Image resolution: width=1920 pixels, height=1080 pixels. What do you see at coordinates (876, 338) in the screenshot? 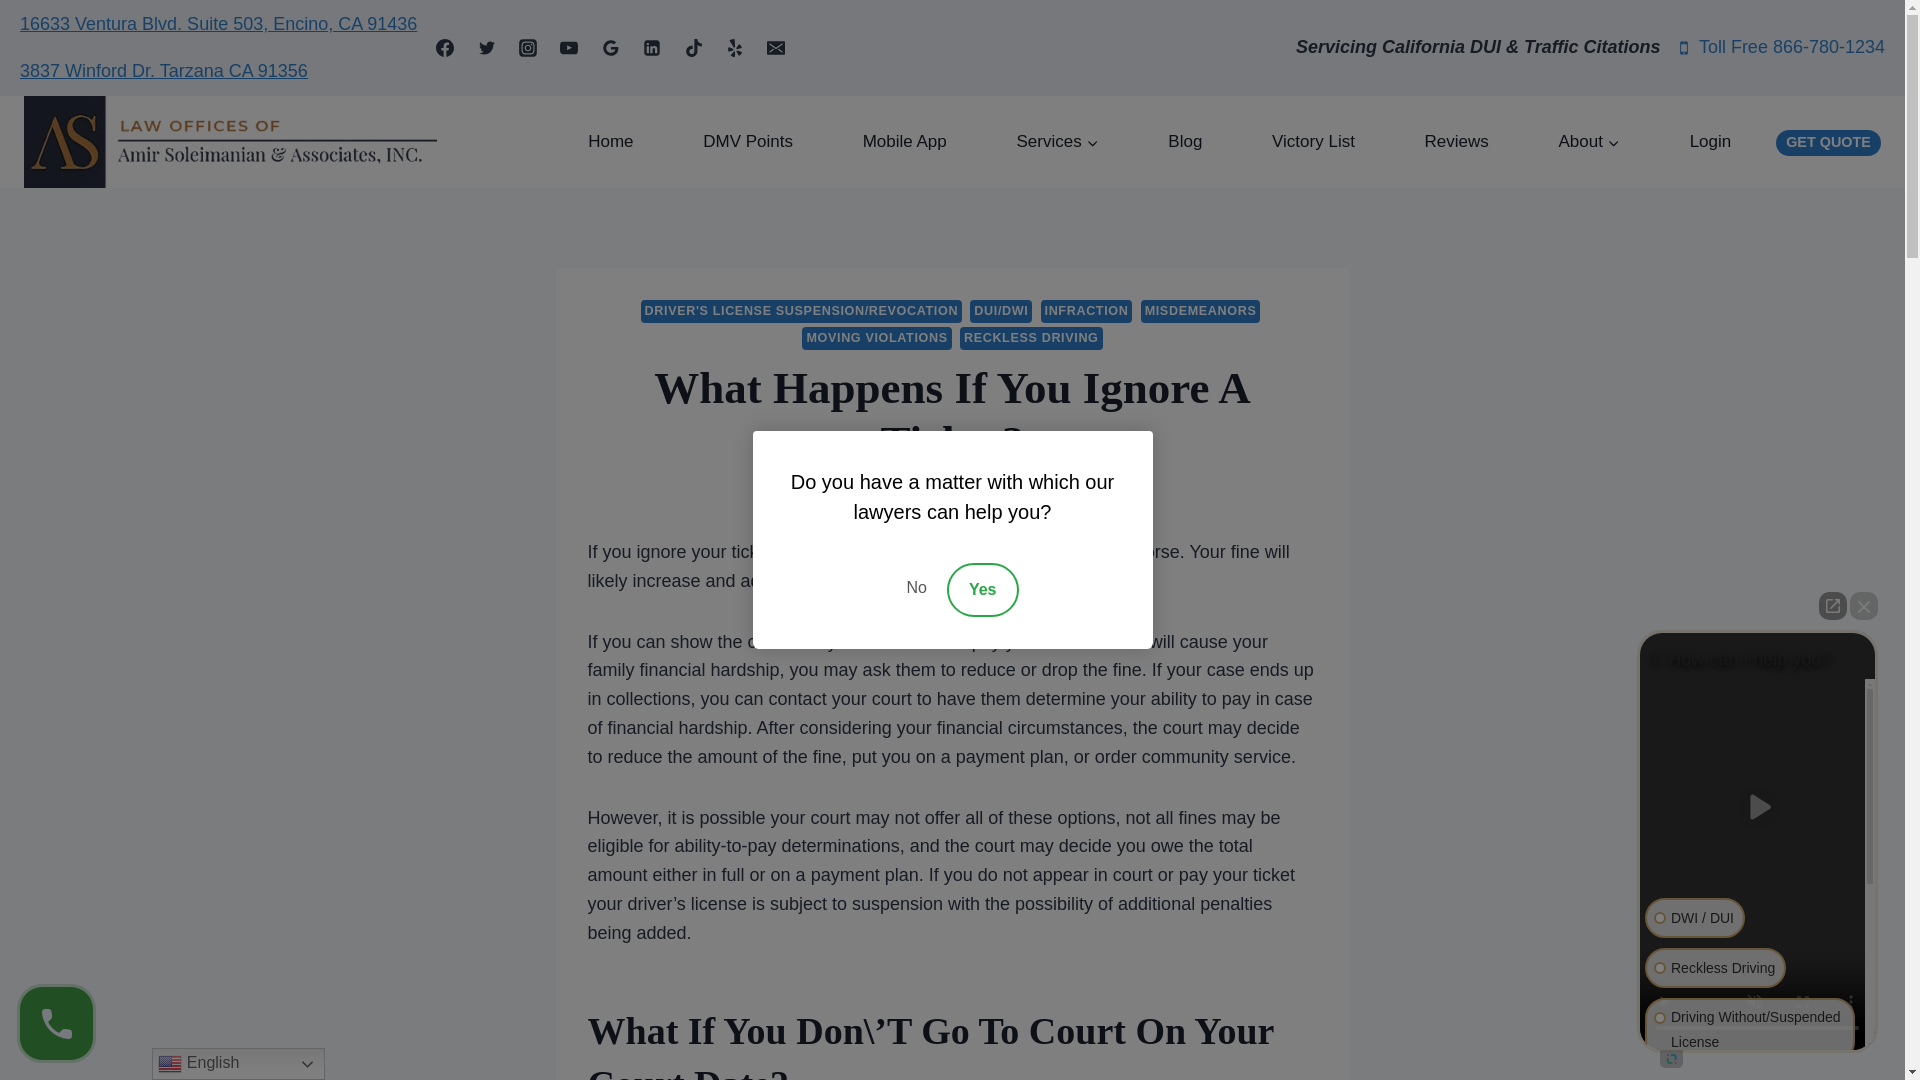
I see `MOVING VIOLATIONS` at bounding box center [876, 338].